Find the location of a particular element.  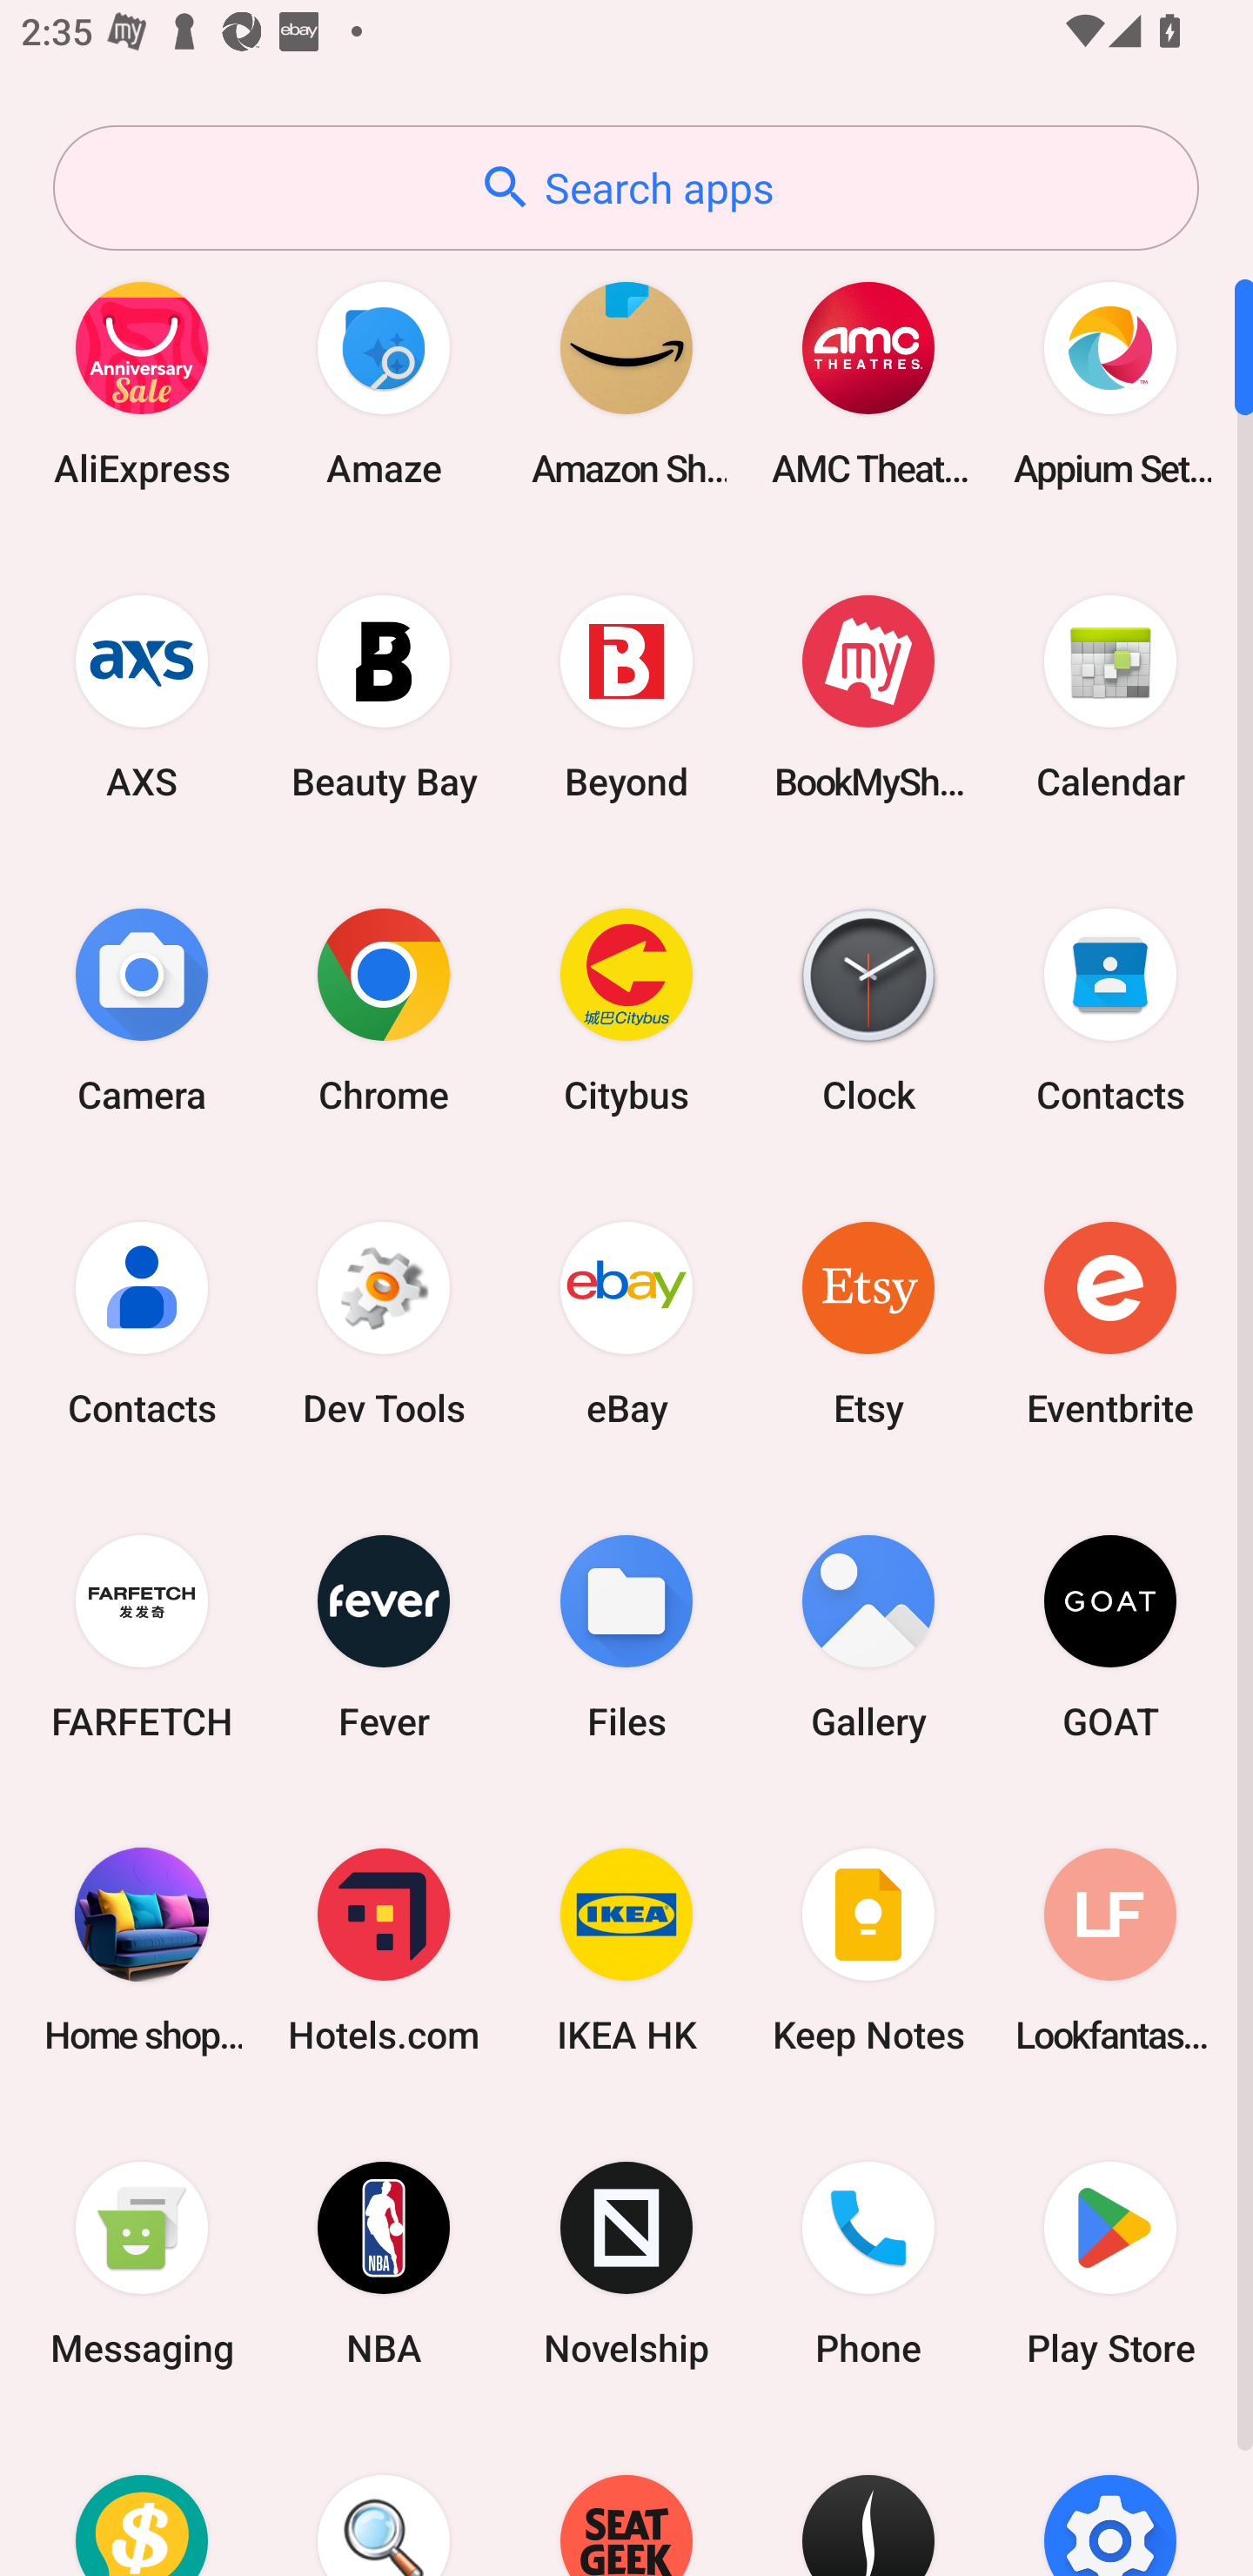

Appium Settings is located at coordinates (1110, 383).